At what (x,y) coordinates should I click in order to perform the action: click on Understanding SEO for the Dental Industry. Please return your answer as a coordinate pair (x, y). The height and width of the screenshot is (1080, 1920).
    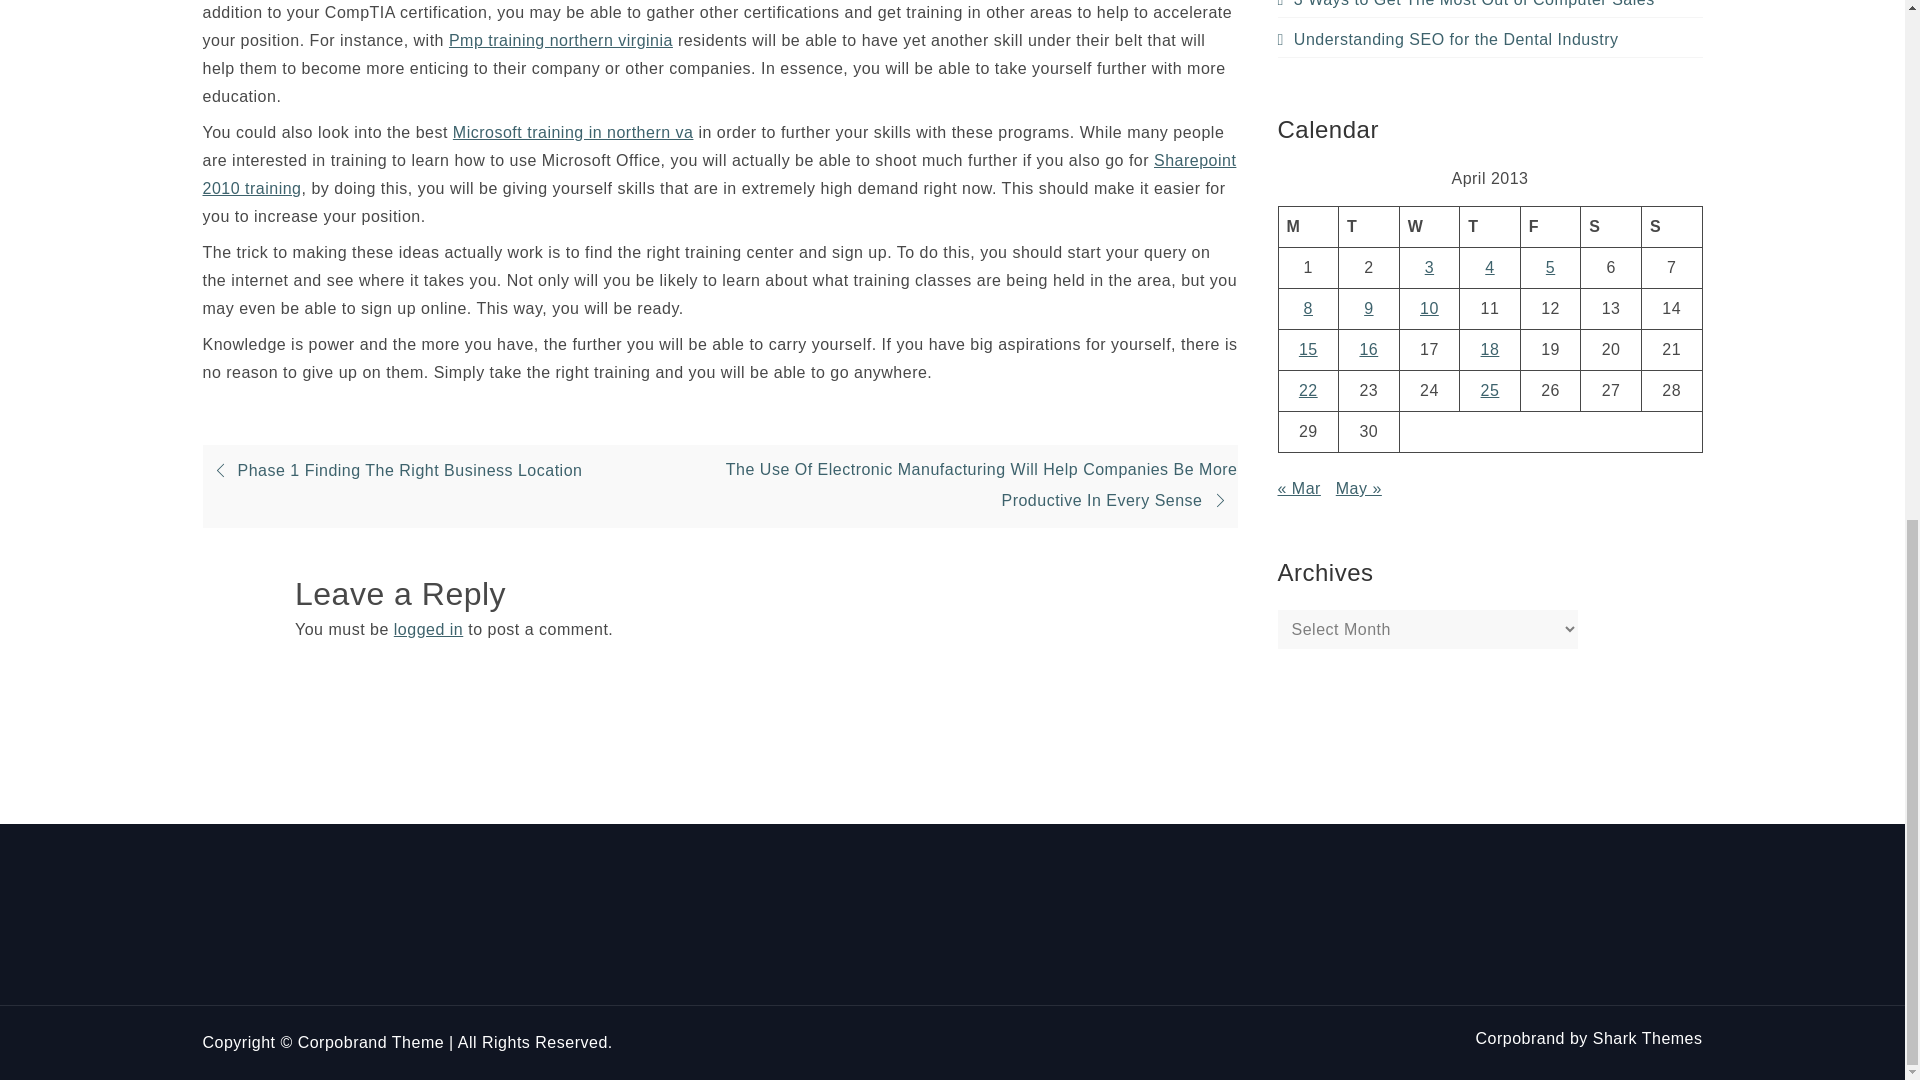
    Looking at the image, I should click on (1448, 39).